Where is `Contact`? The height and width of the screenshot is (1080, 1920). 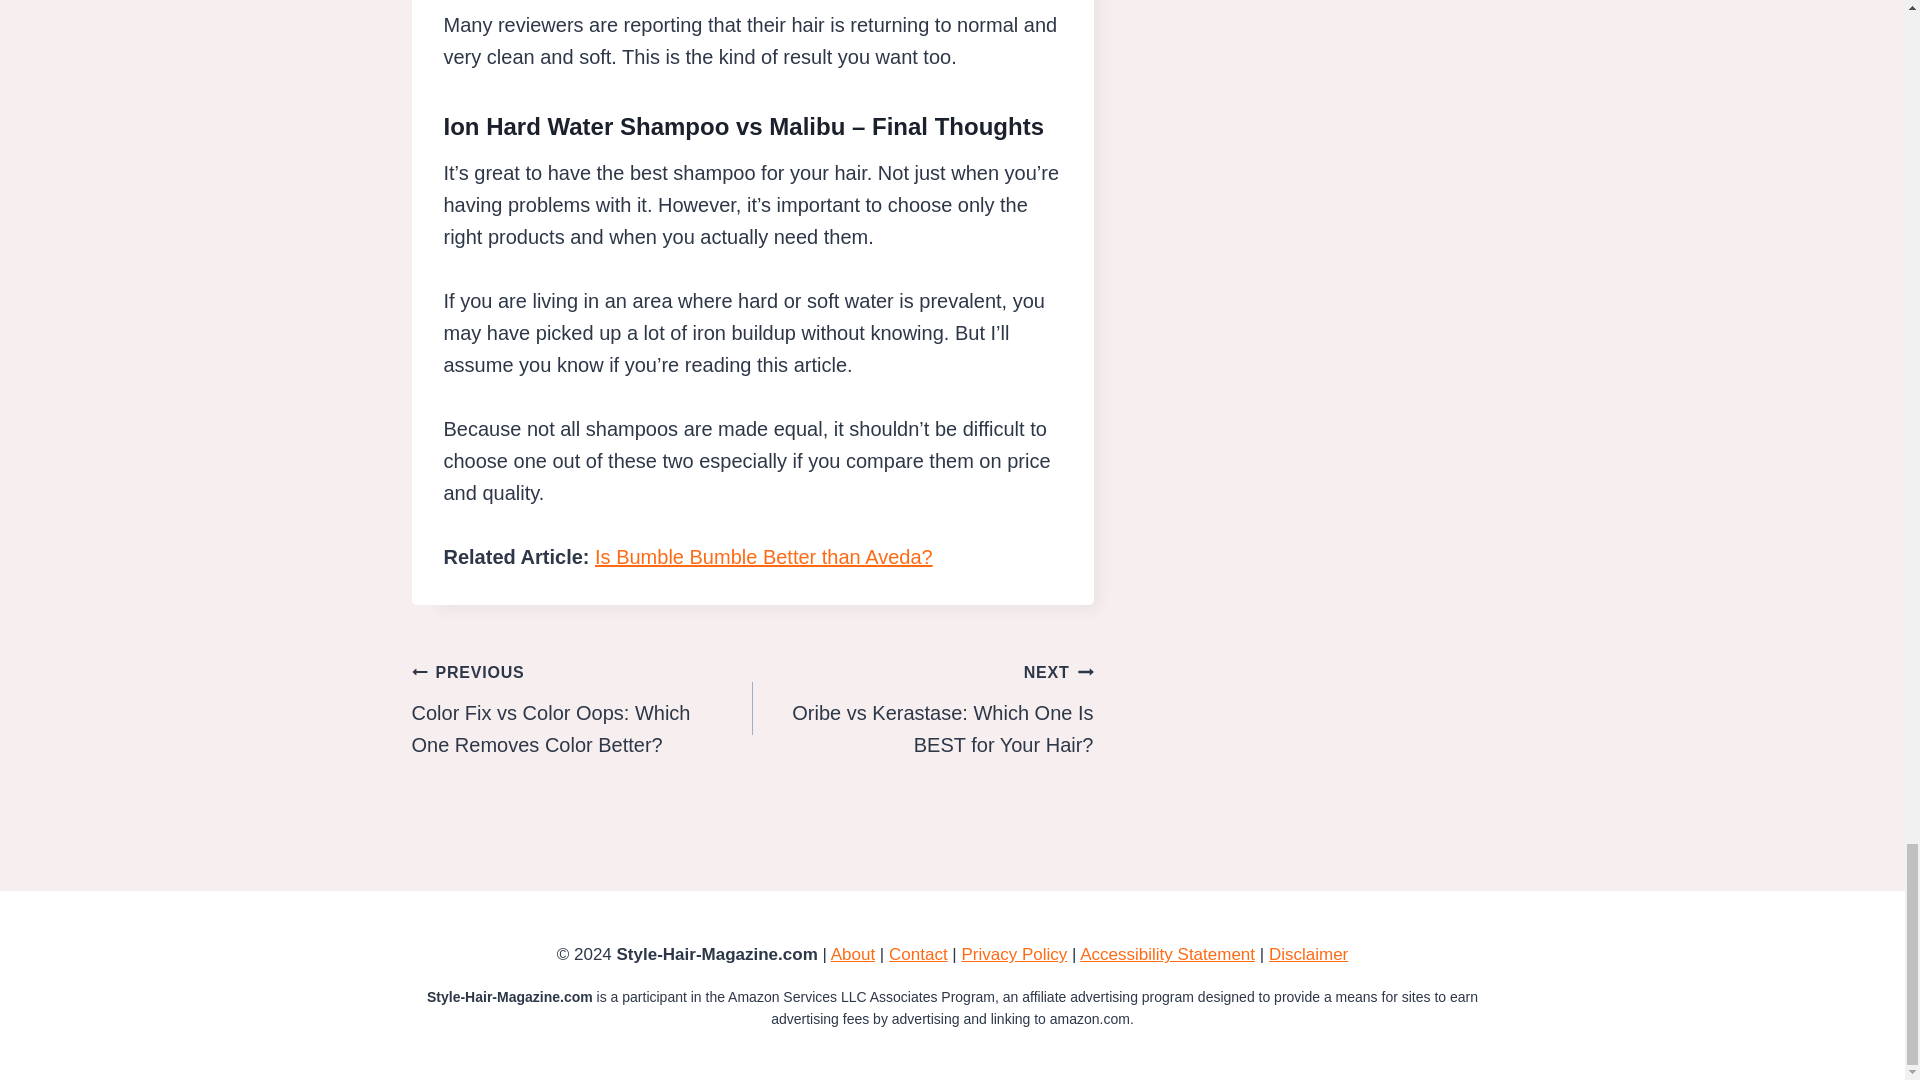 Contact is located at coordinates (922, 708).